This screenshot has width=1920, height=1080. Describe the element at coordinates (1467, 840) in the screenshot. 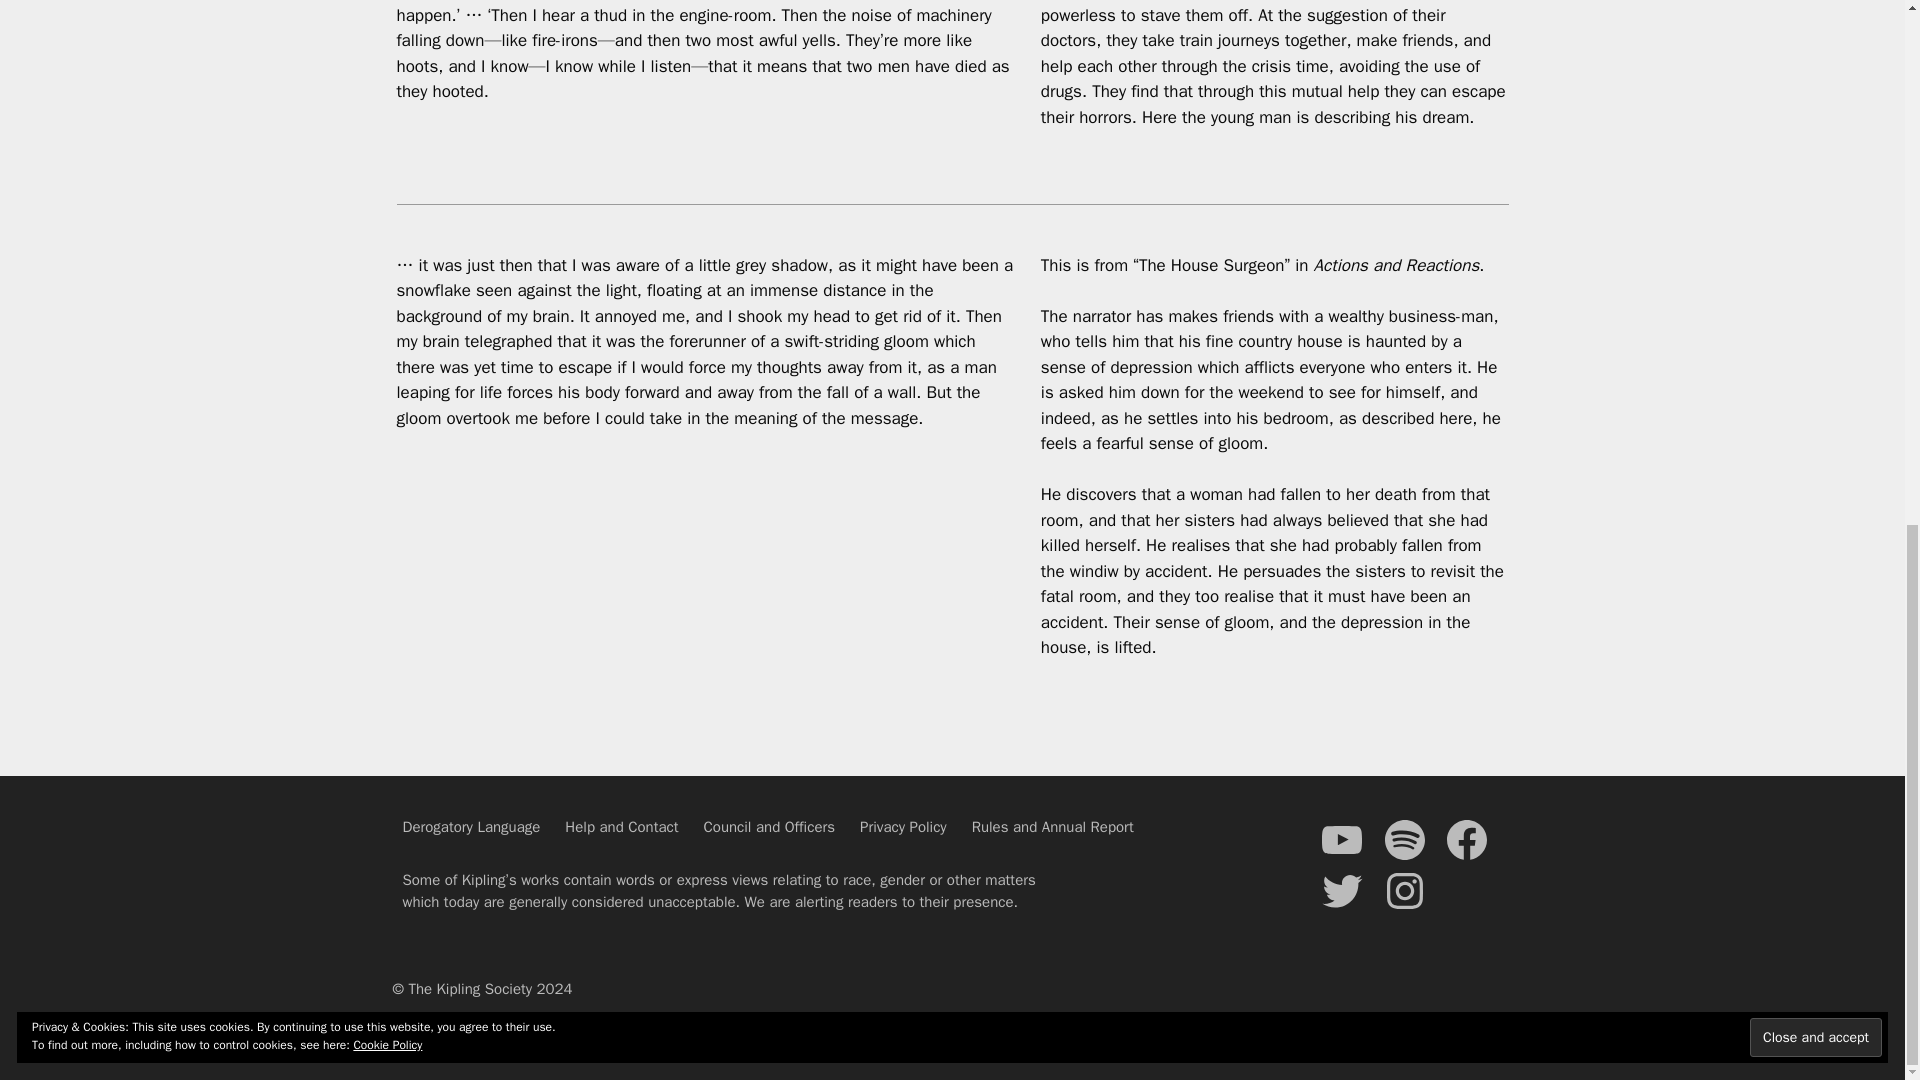

I see `Facebook` at that location.